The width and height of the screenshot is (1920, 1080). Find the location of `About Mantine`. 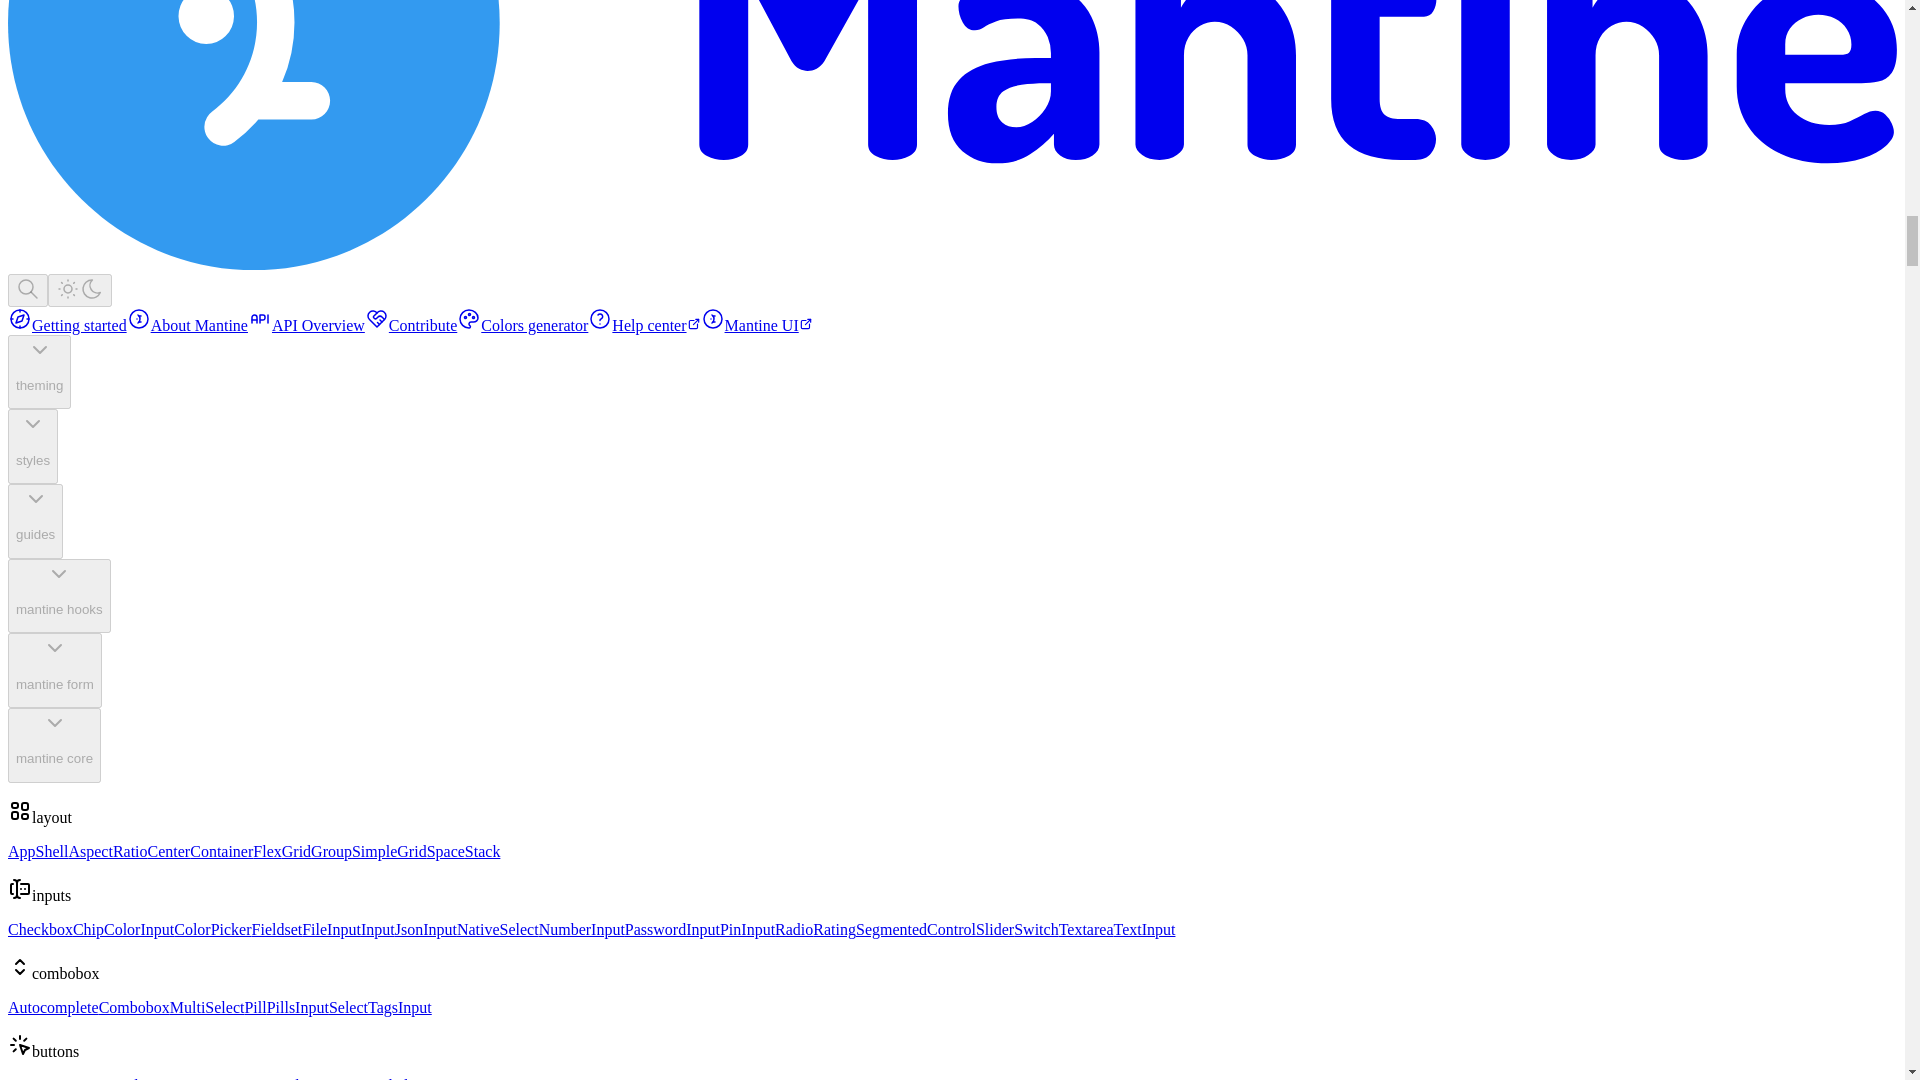

About Mantine is located at coordinates (186, 325).